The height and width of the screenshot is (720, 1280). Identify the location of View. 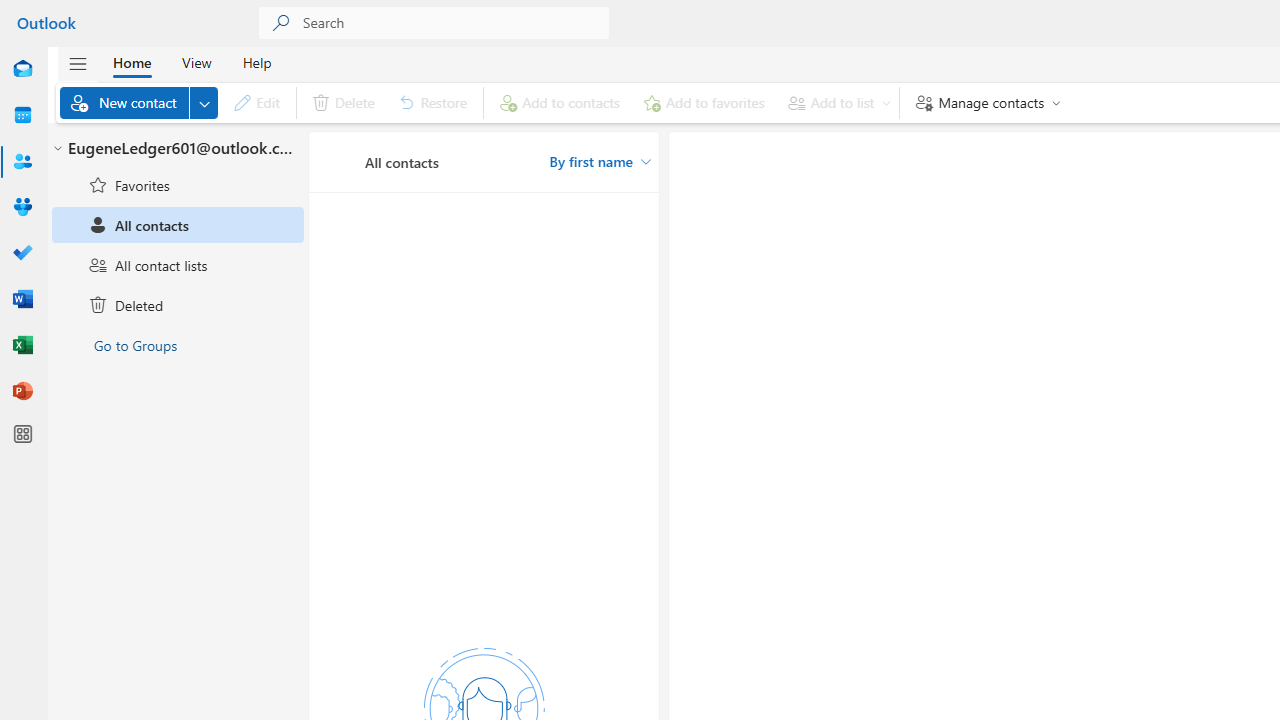
(196, 62).